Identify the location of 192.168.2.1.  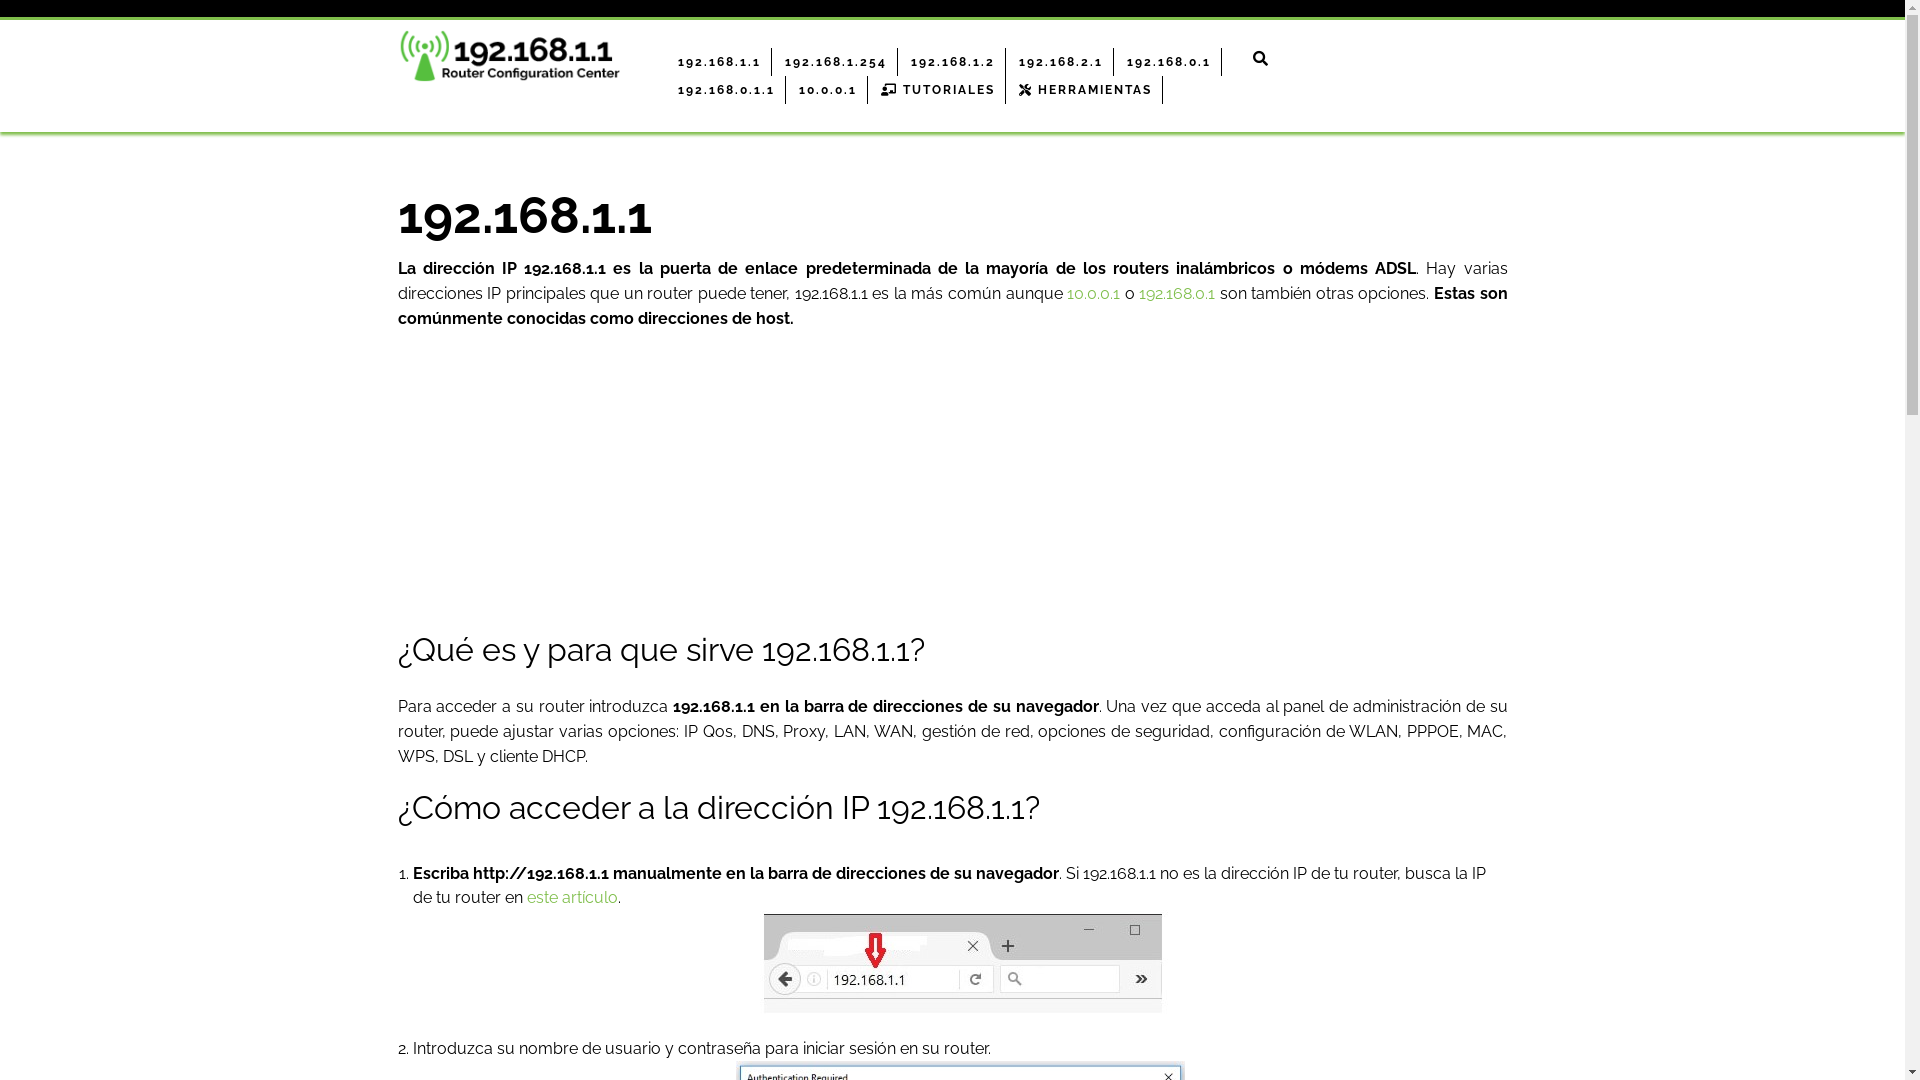
(1060, 62).